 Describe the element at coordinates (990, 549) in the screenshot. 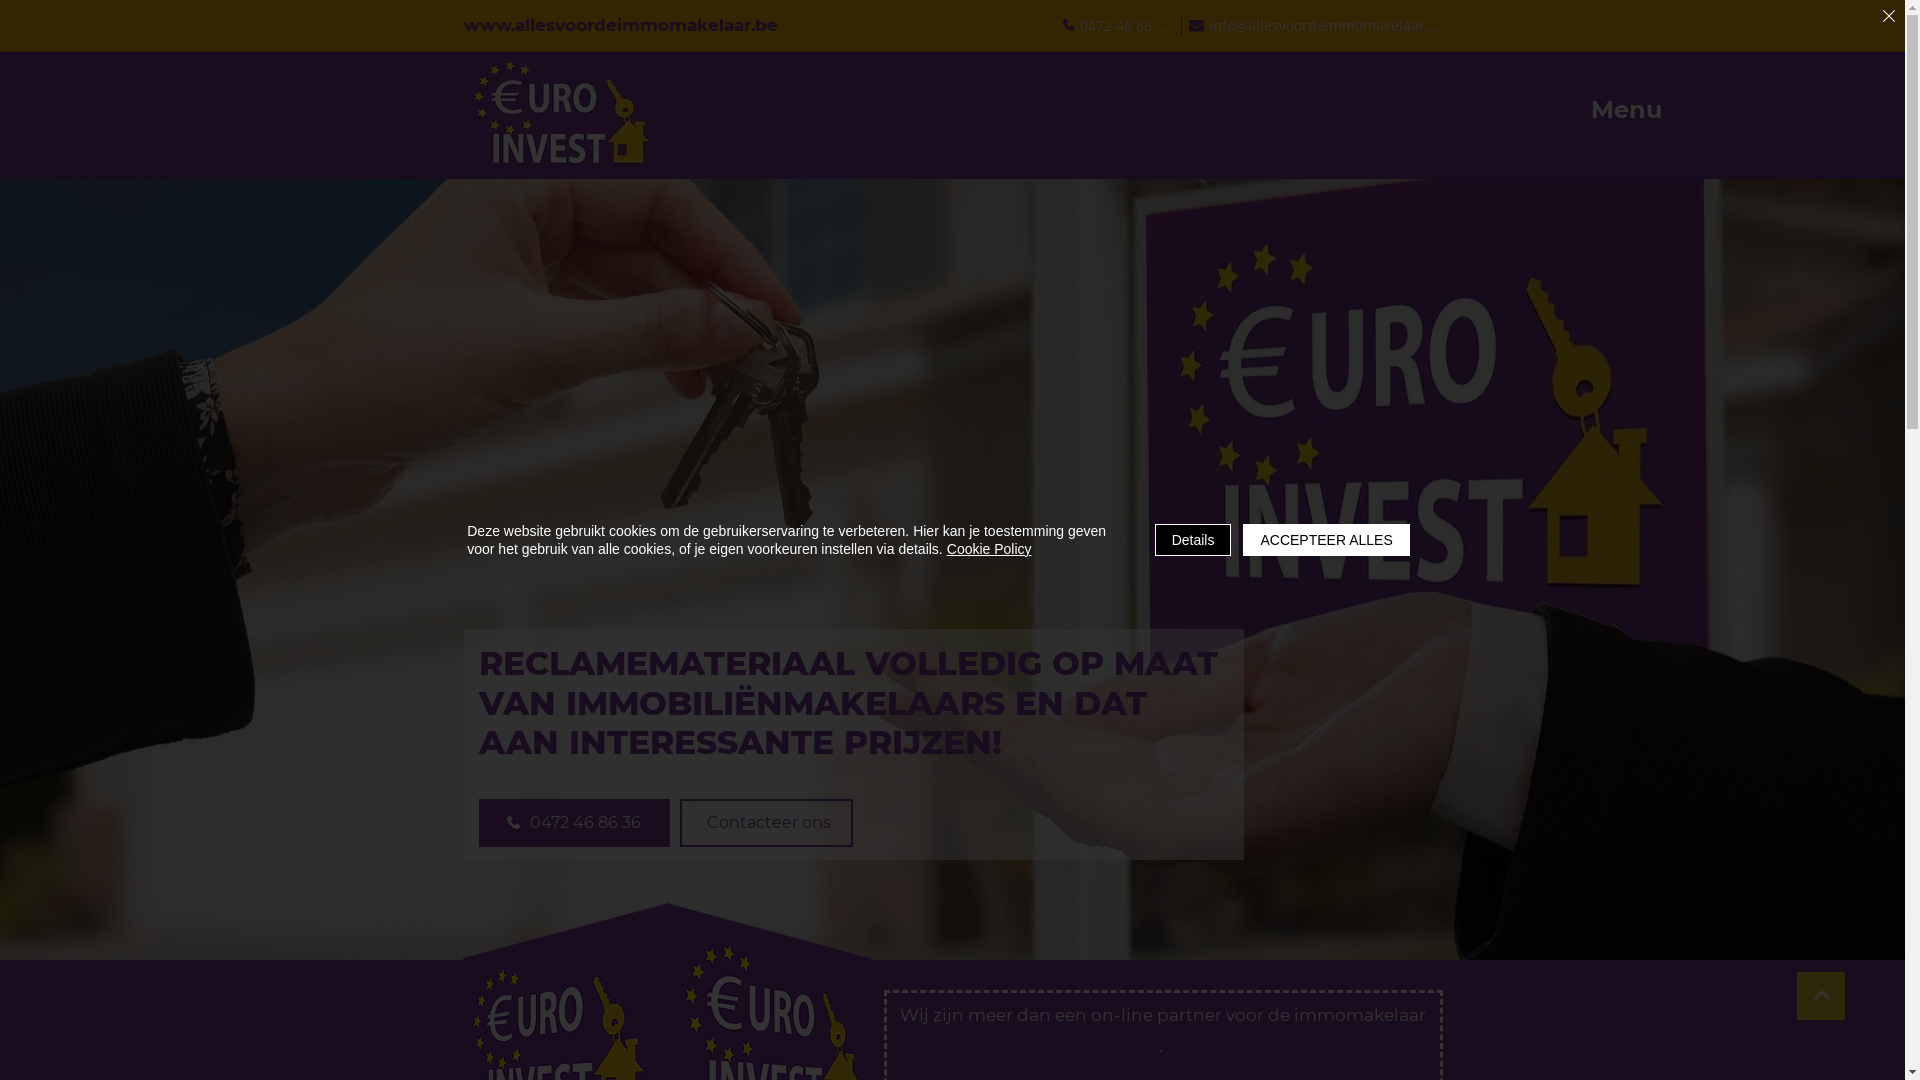

I see `Cookie Policy` at that location.